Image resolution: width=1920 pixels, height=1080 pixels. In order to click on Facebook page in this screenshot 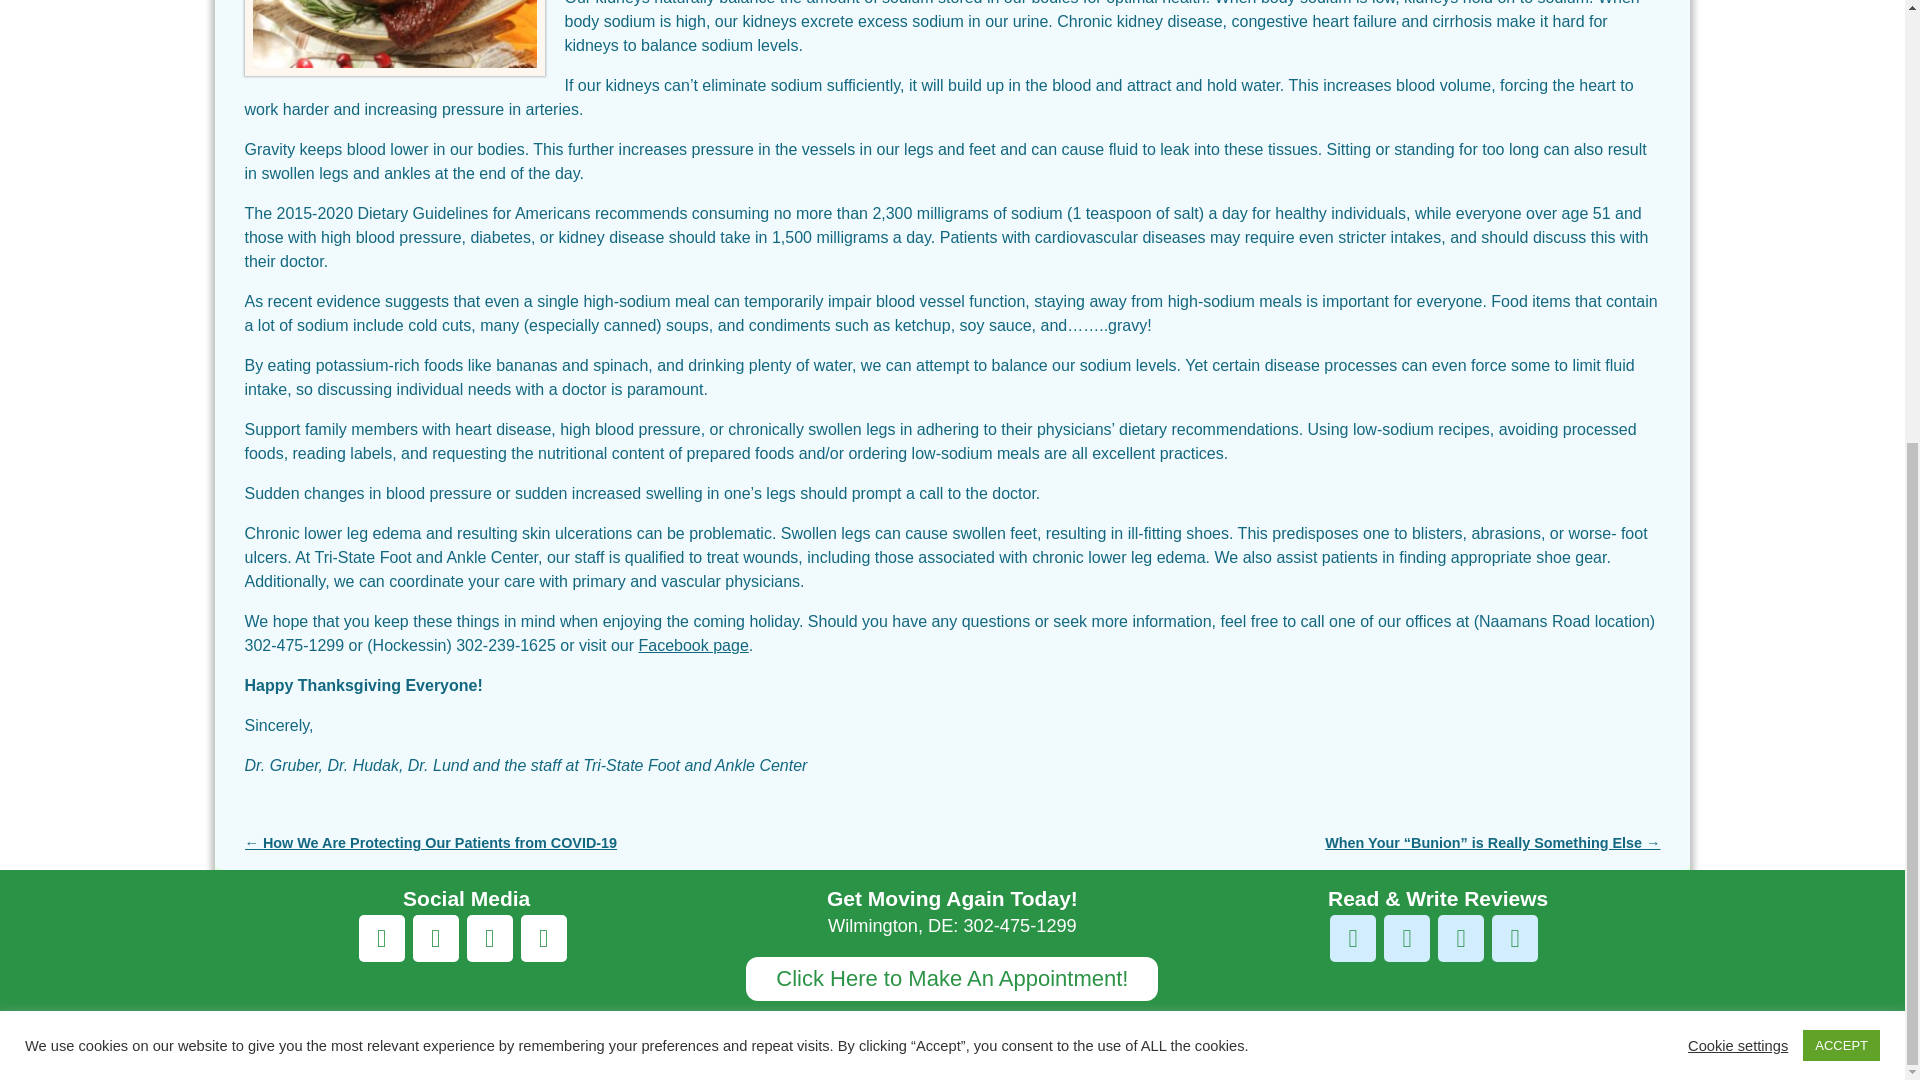, I will do `click(692, 646)`.